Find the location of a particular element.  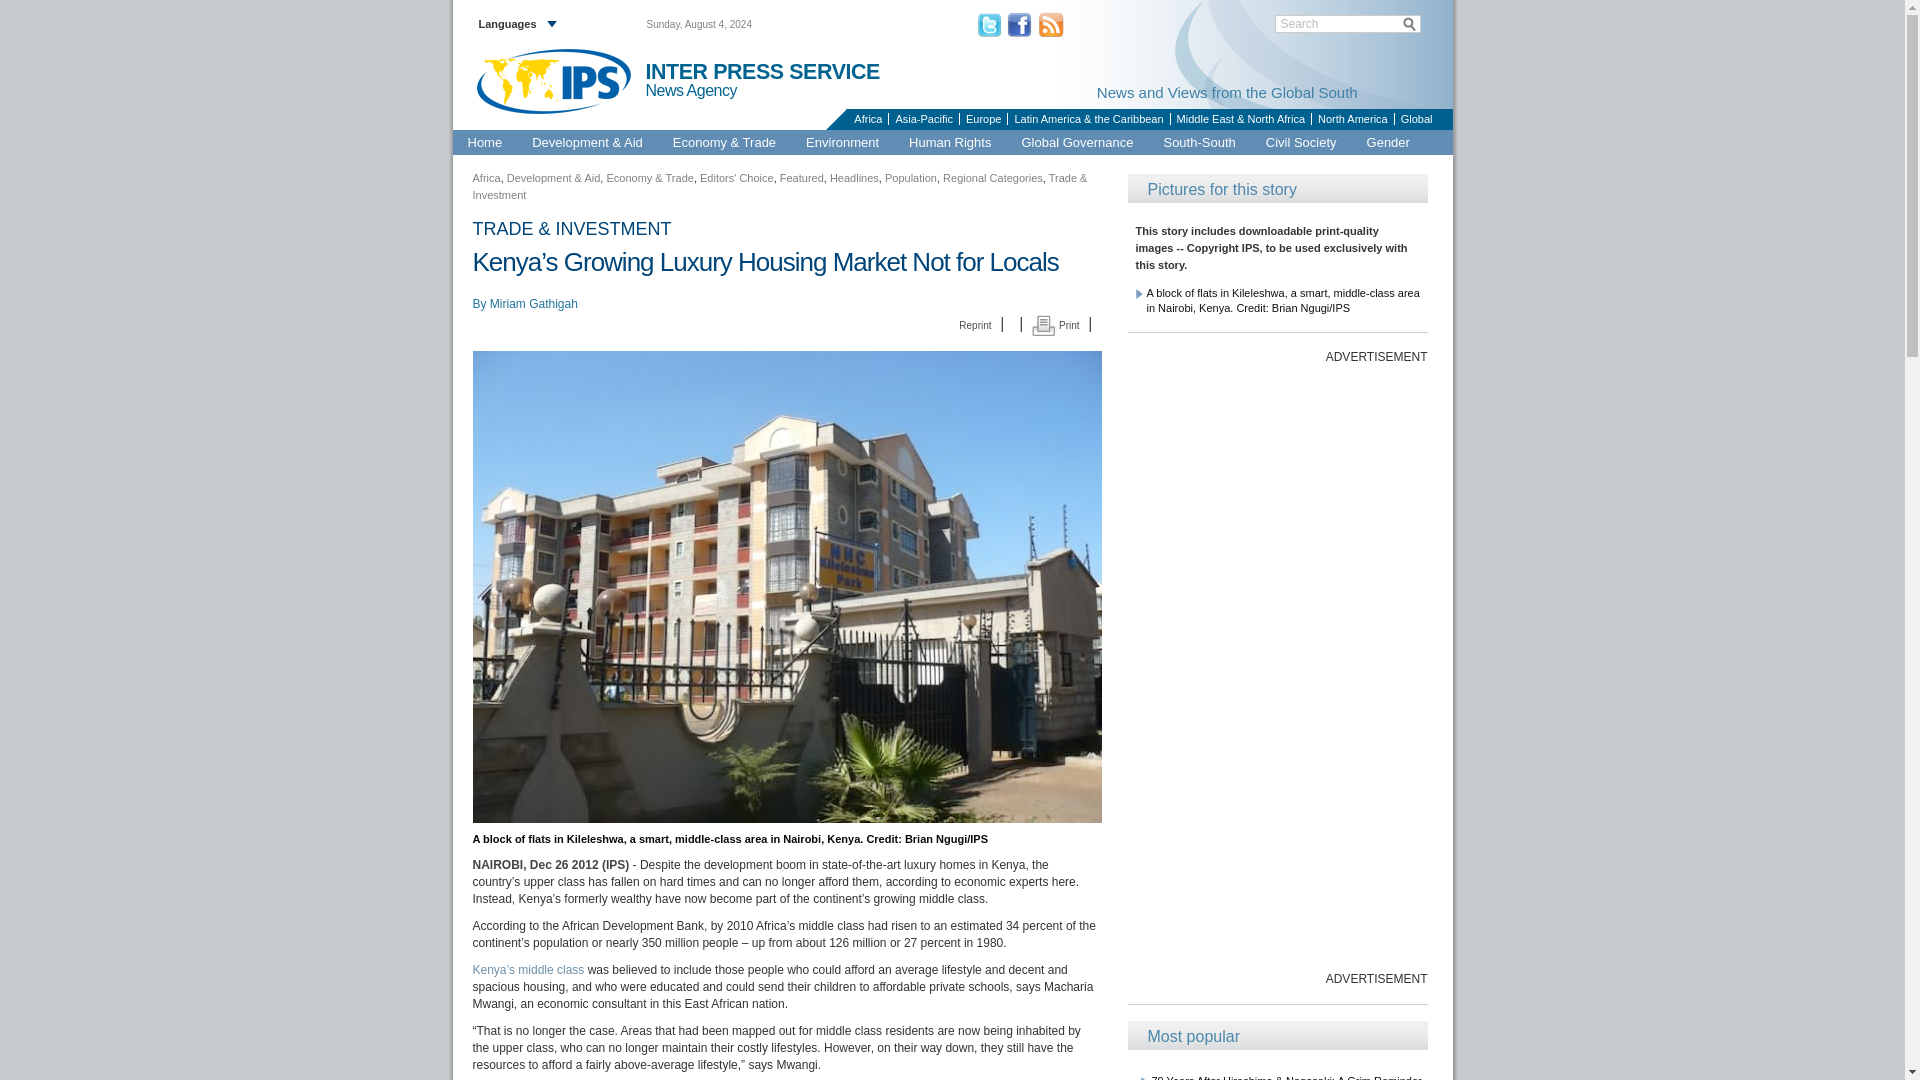

Posts by Miriam Gathigah is located at coordinates (533, 304).